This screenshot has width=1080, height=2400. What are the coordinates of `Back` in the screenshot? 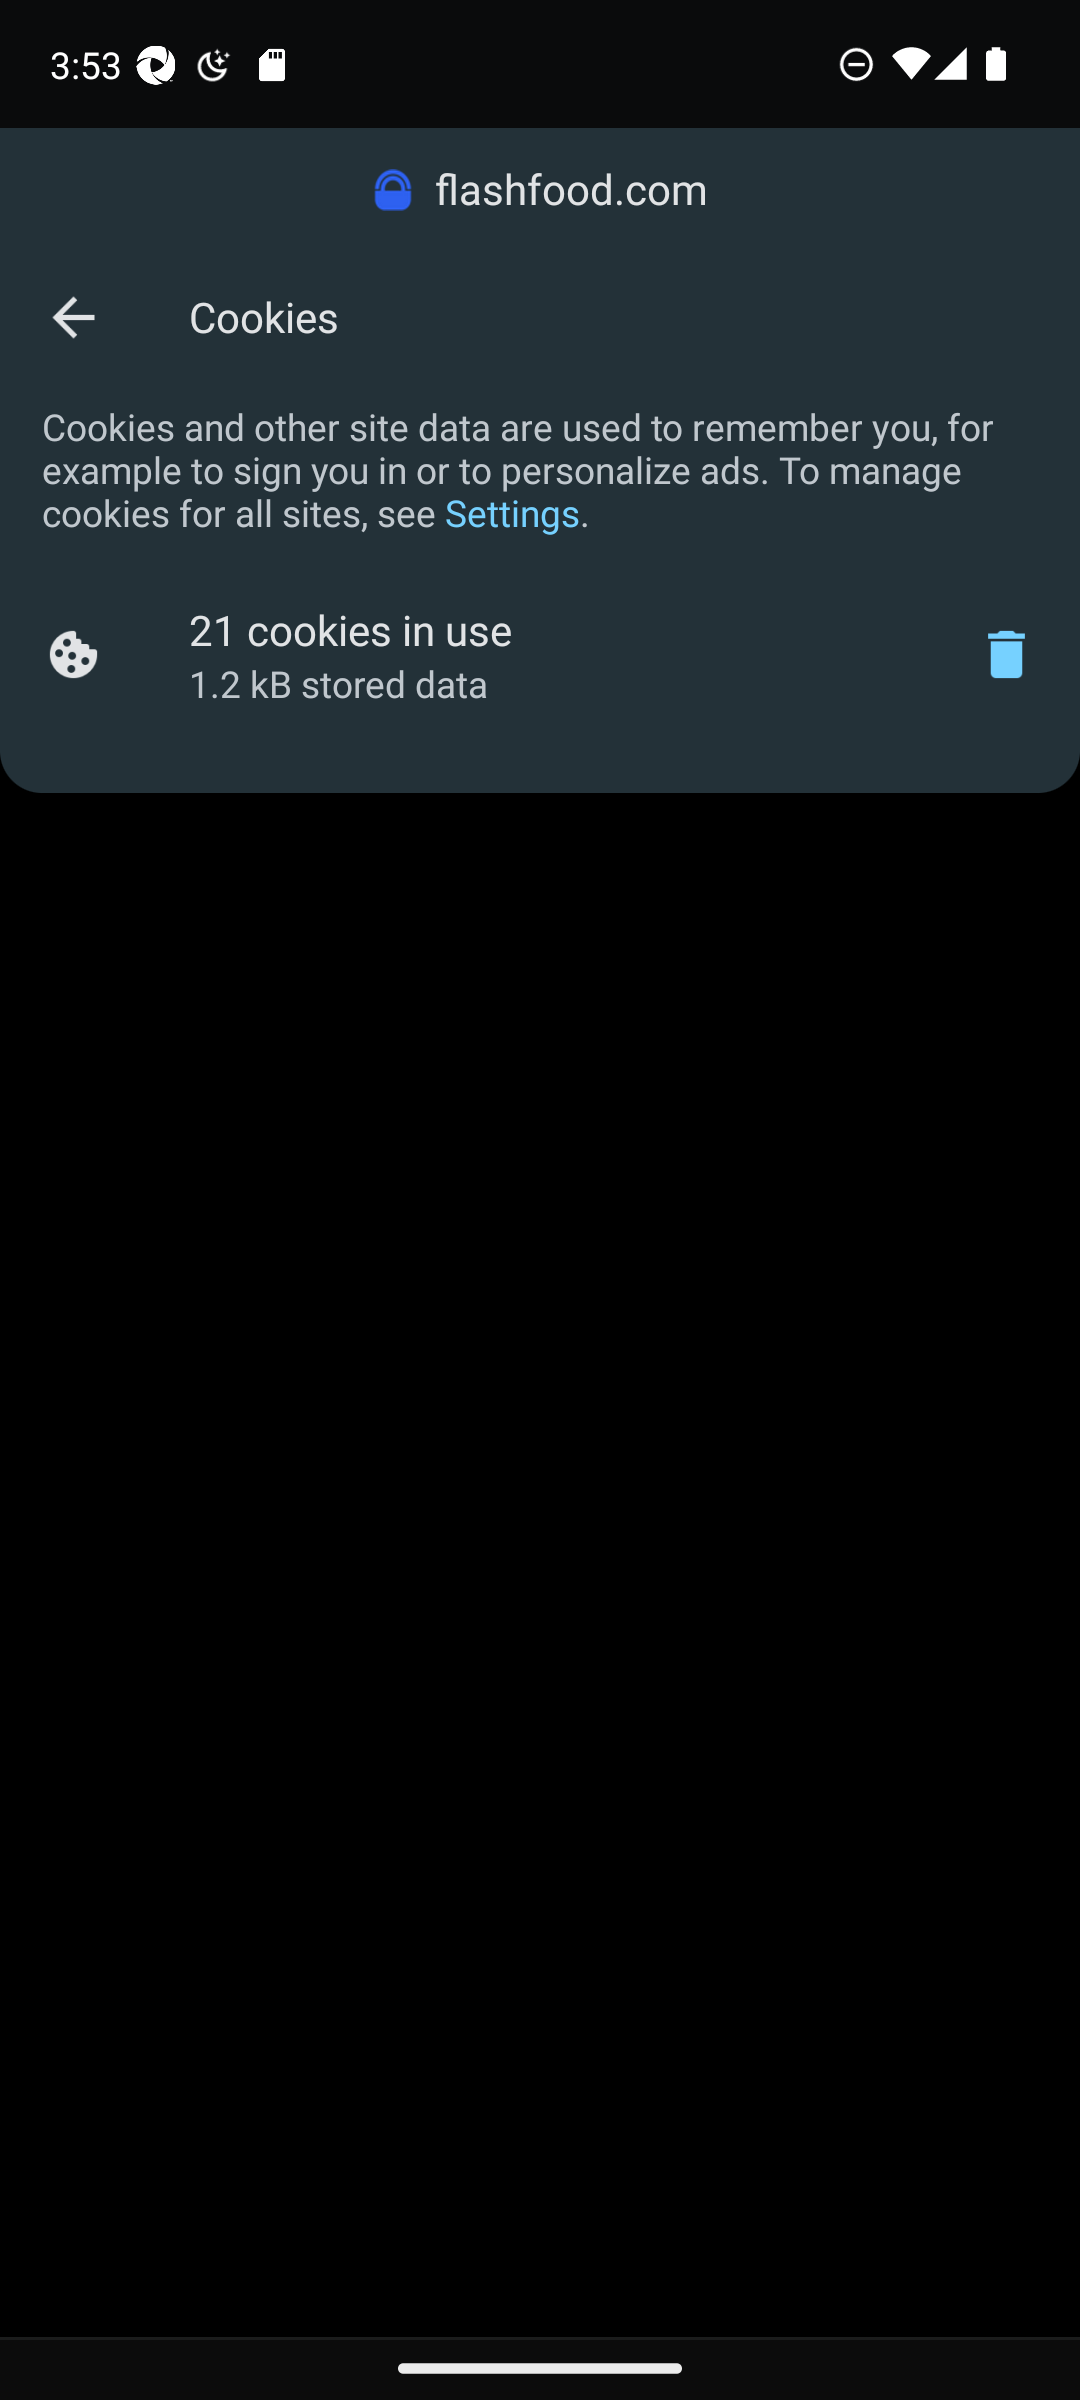 It's located at (72, 316).